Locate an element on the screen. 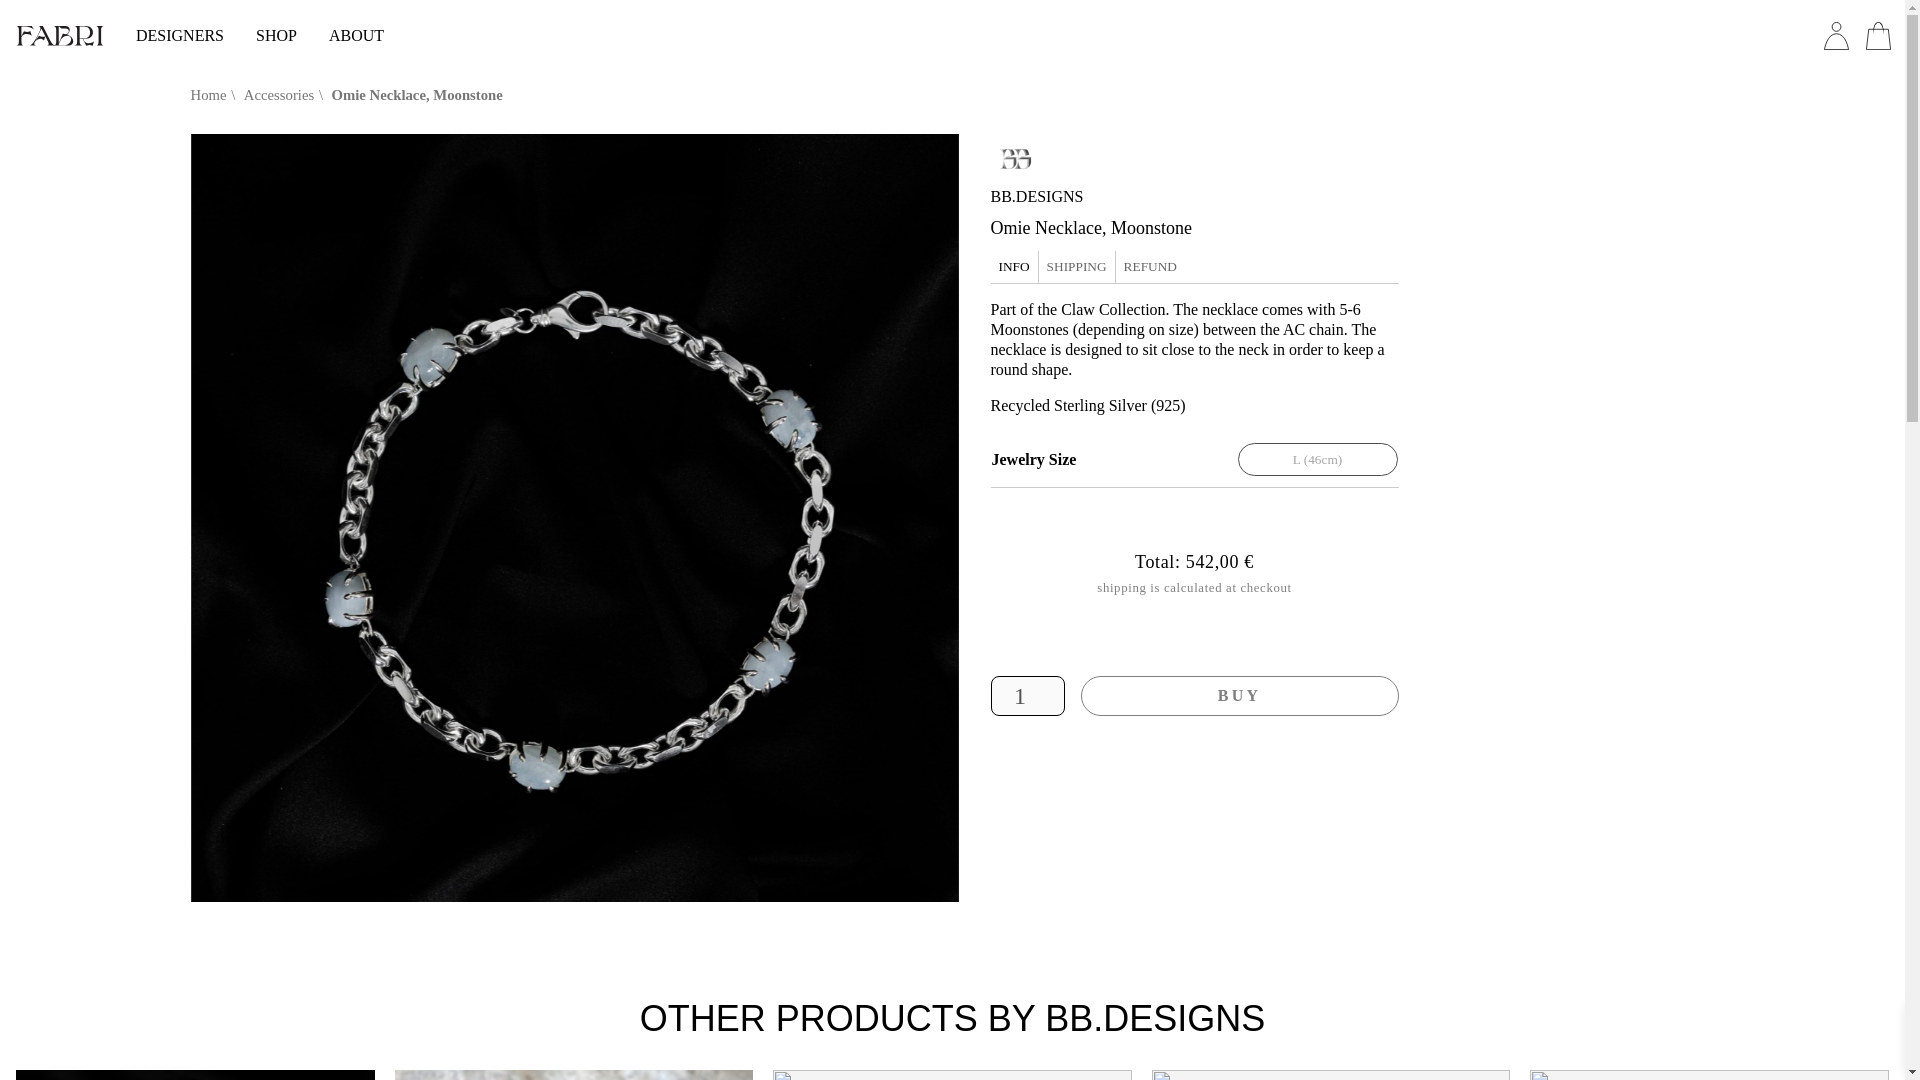  SHIPPING is located at coordinates (1076, 266).